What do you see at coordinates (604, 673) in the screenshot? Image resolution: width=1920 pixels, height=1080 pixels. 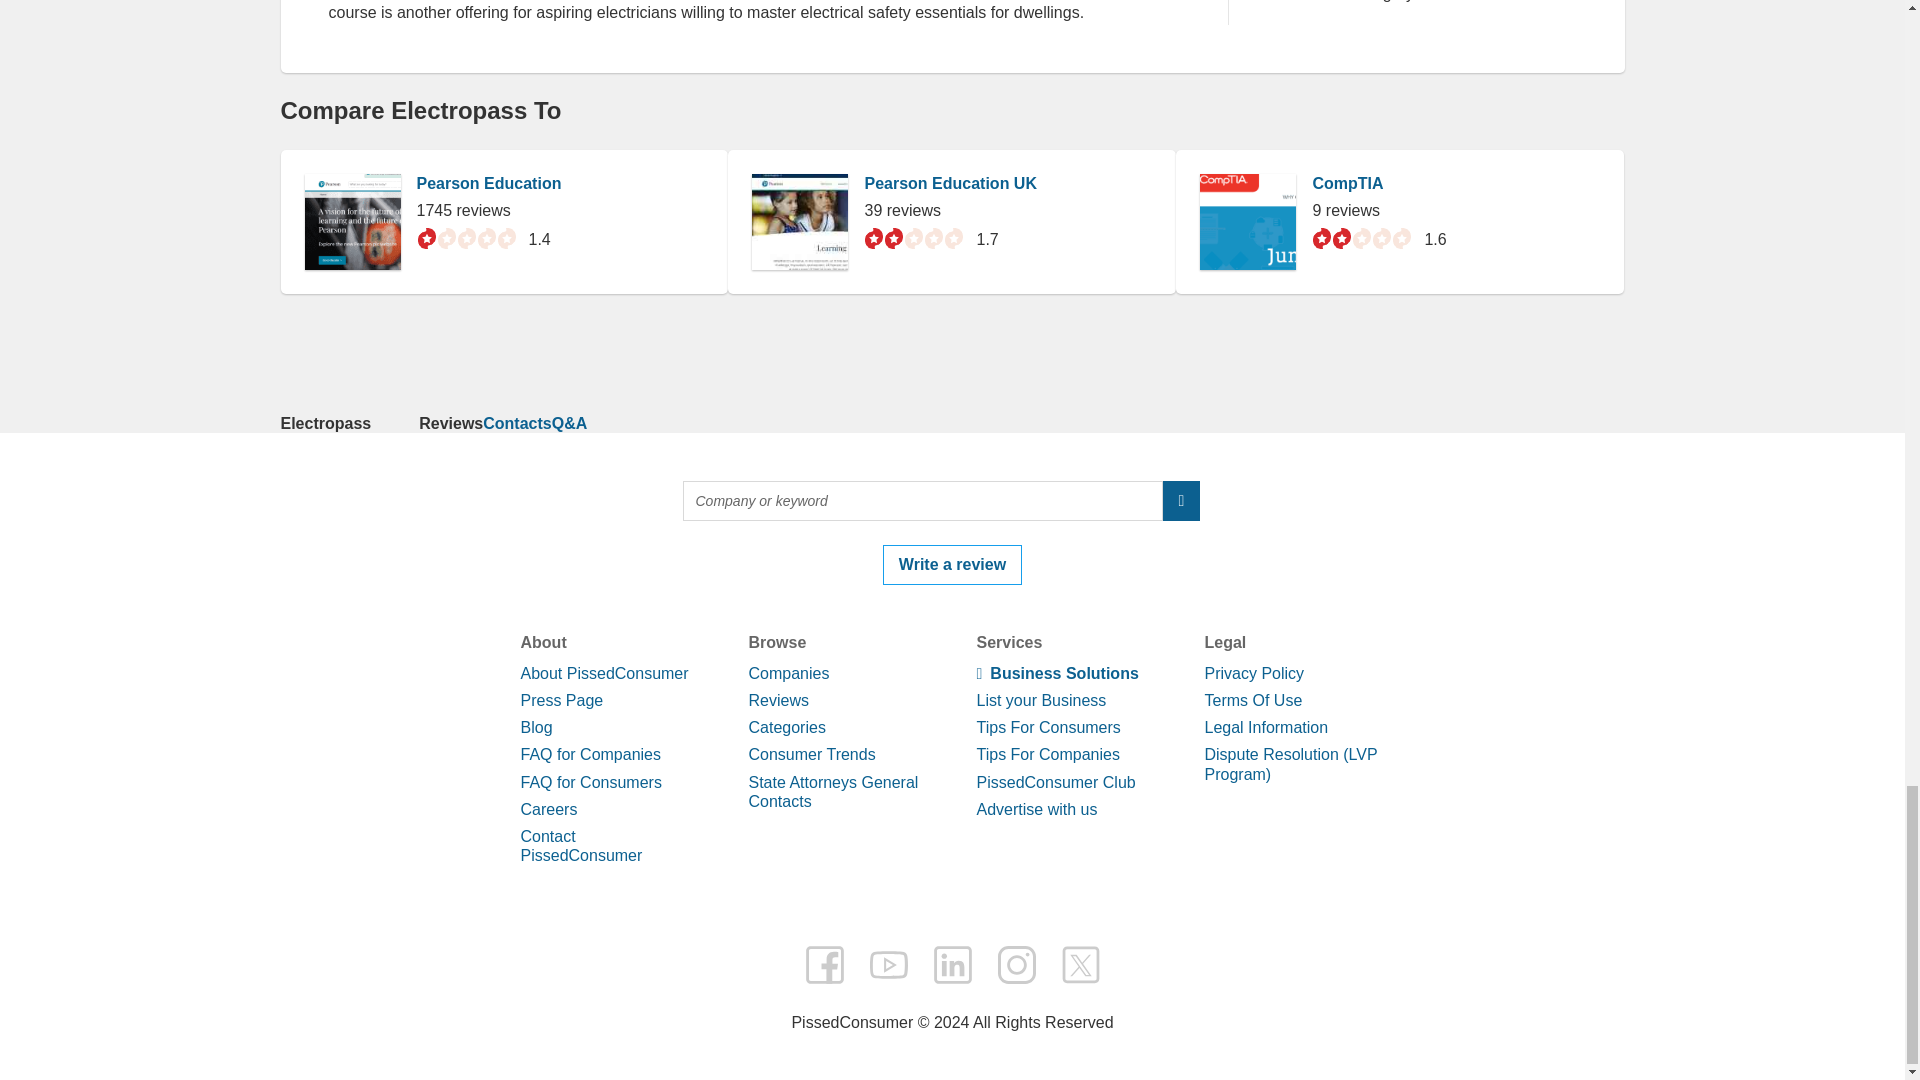 I see `About PissedConsumer` at bounding box center [604, 673].